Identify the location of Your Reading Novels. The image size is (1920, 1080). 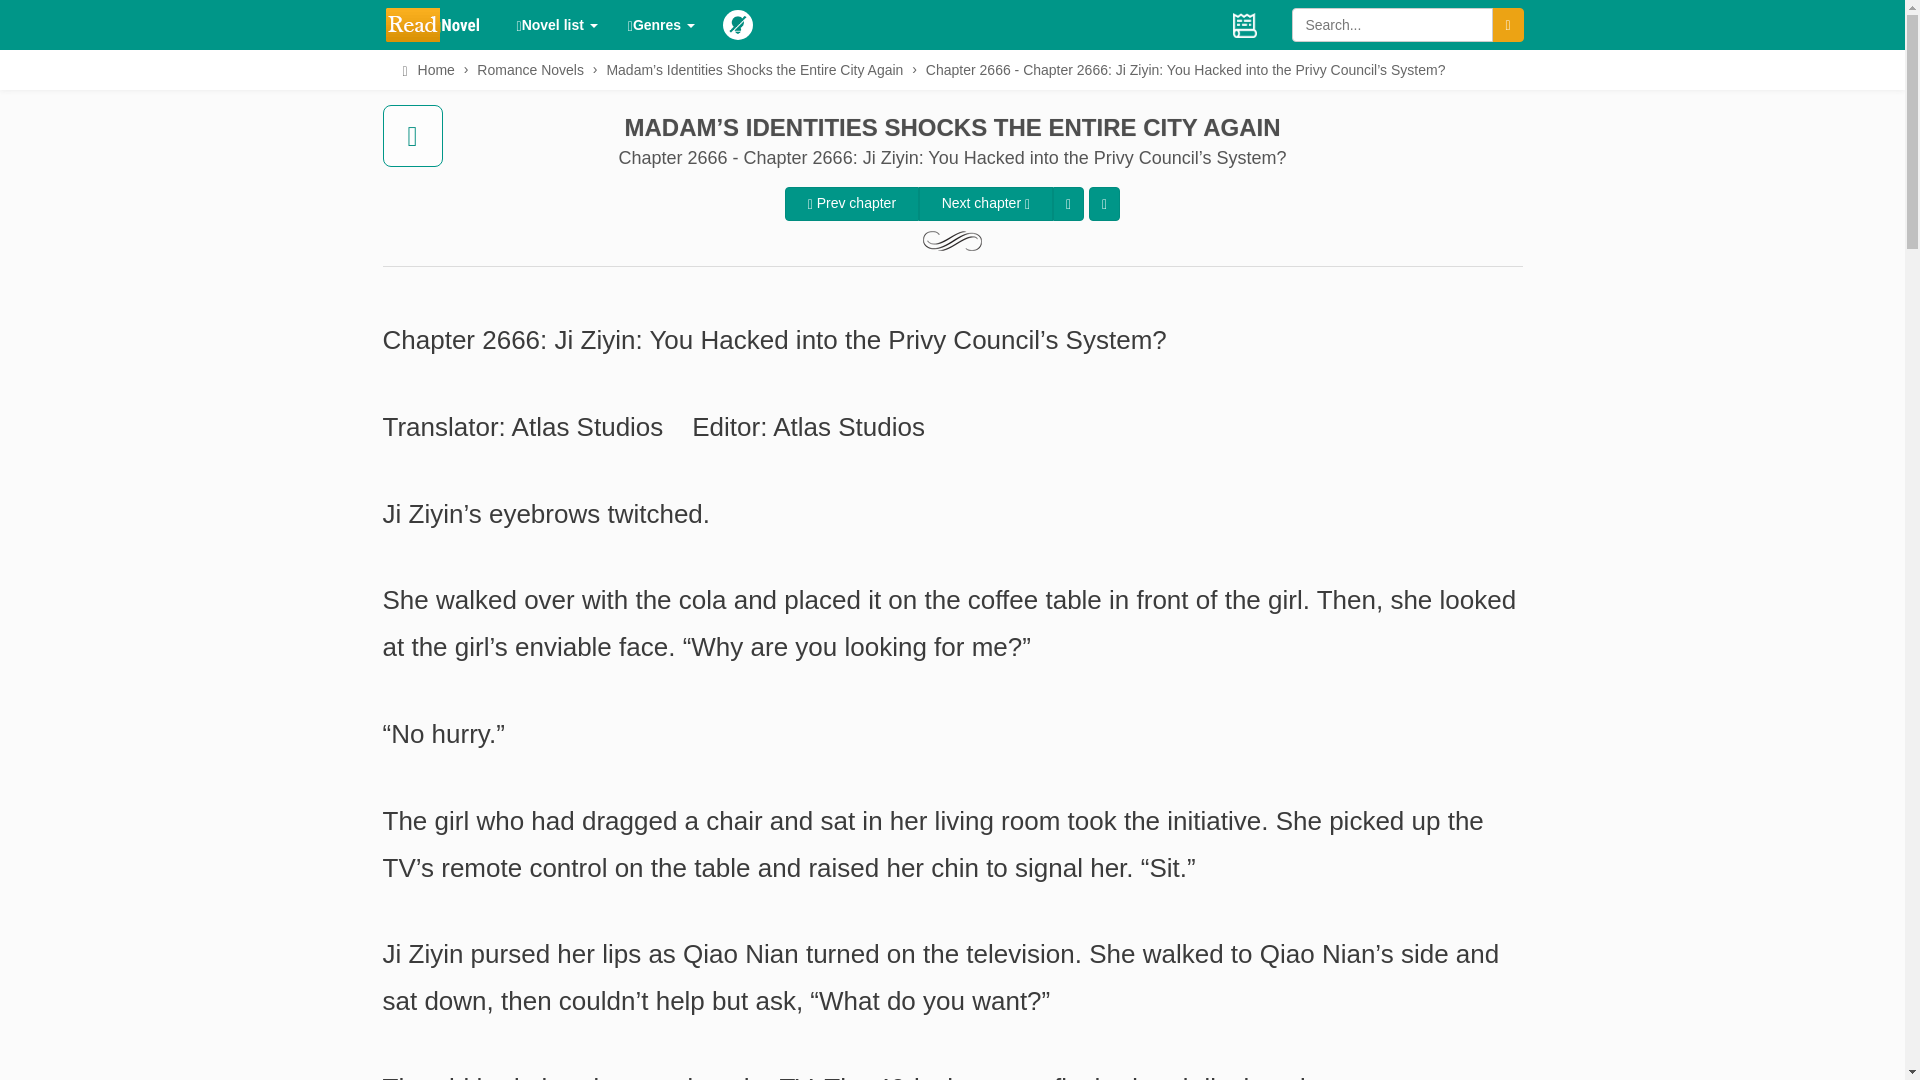
(1244, 24).